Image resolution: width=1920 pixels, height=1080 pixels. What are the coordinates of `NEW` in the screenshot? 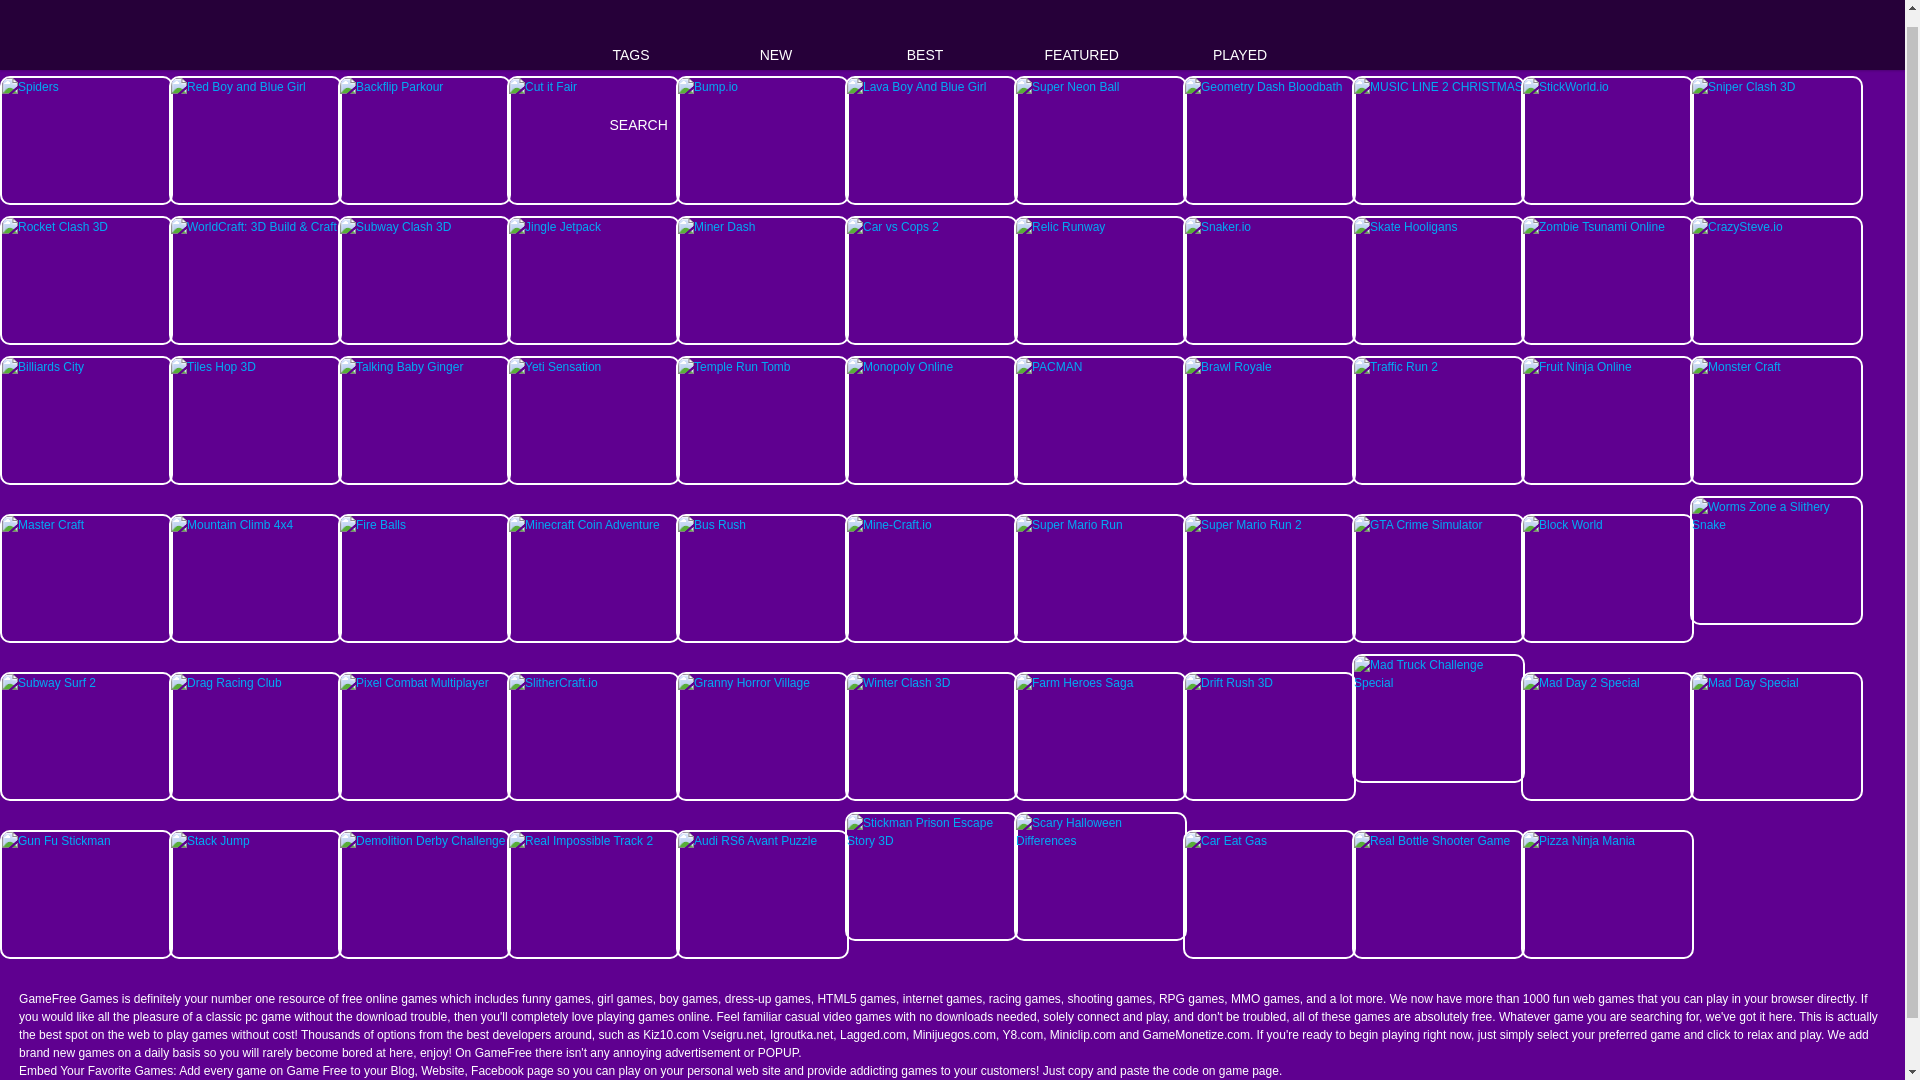 It's located at (775, 28).